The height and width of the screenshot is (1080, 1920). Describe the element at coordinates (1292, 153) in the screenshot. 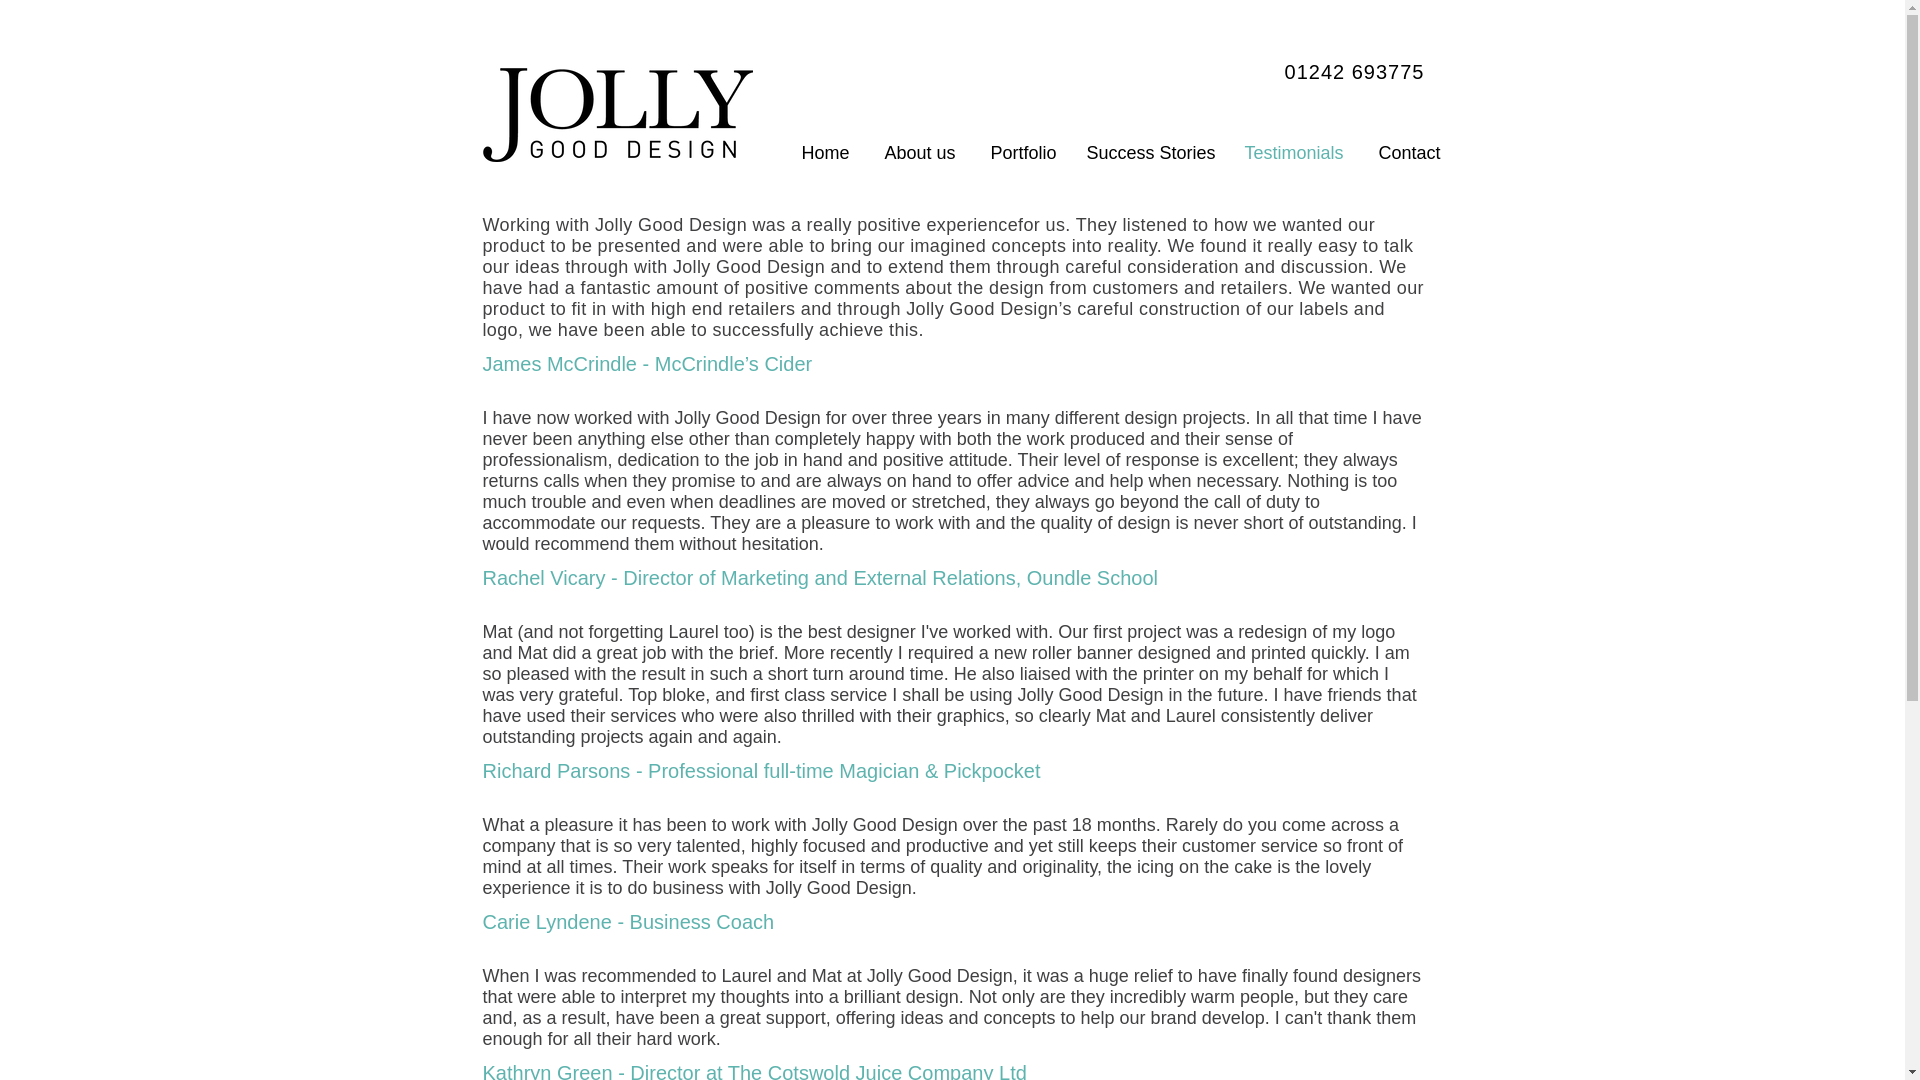

I see `Testimonials` at that location.